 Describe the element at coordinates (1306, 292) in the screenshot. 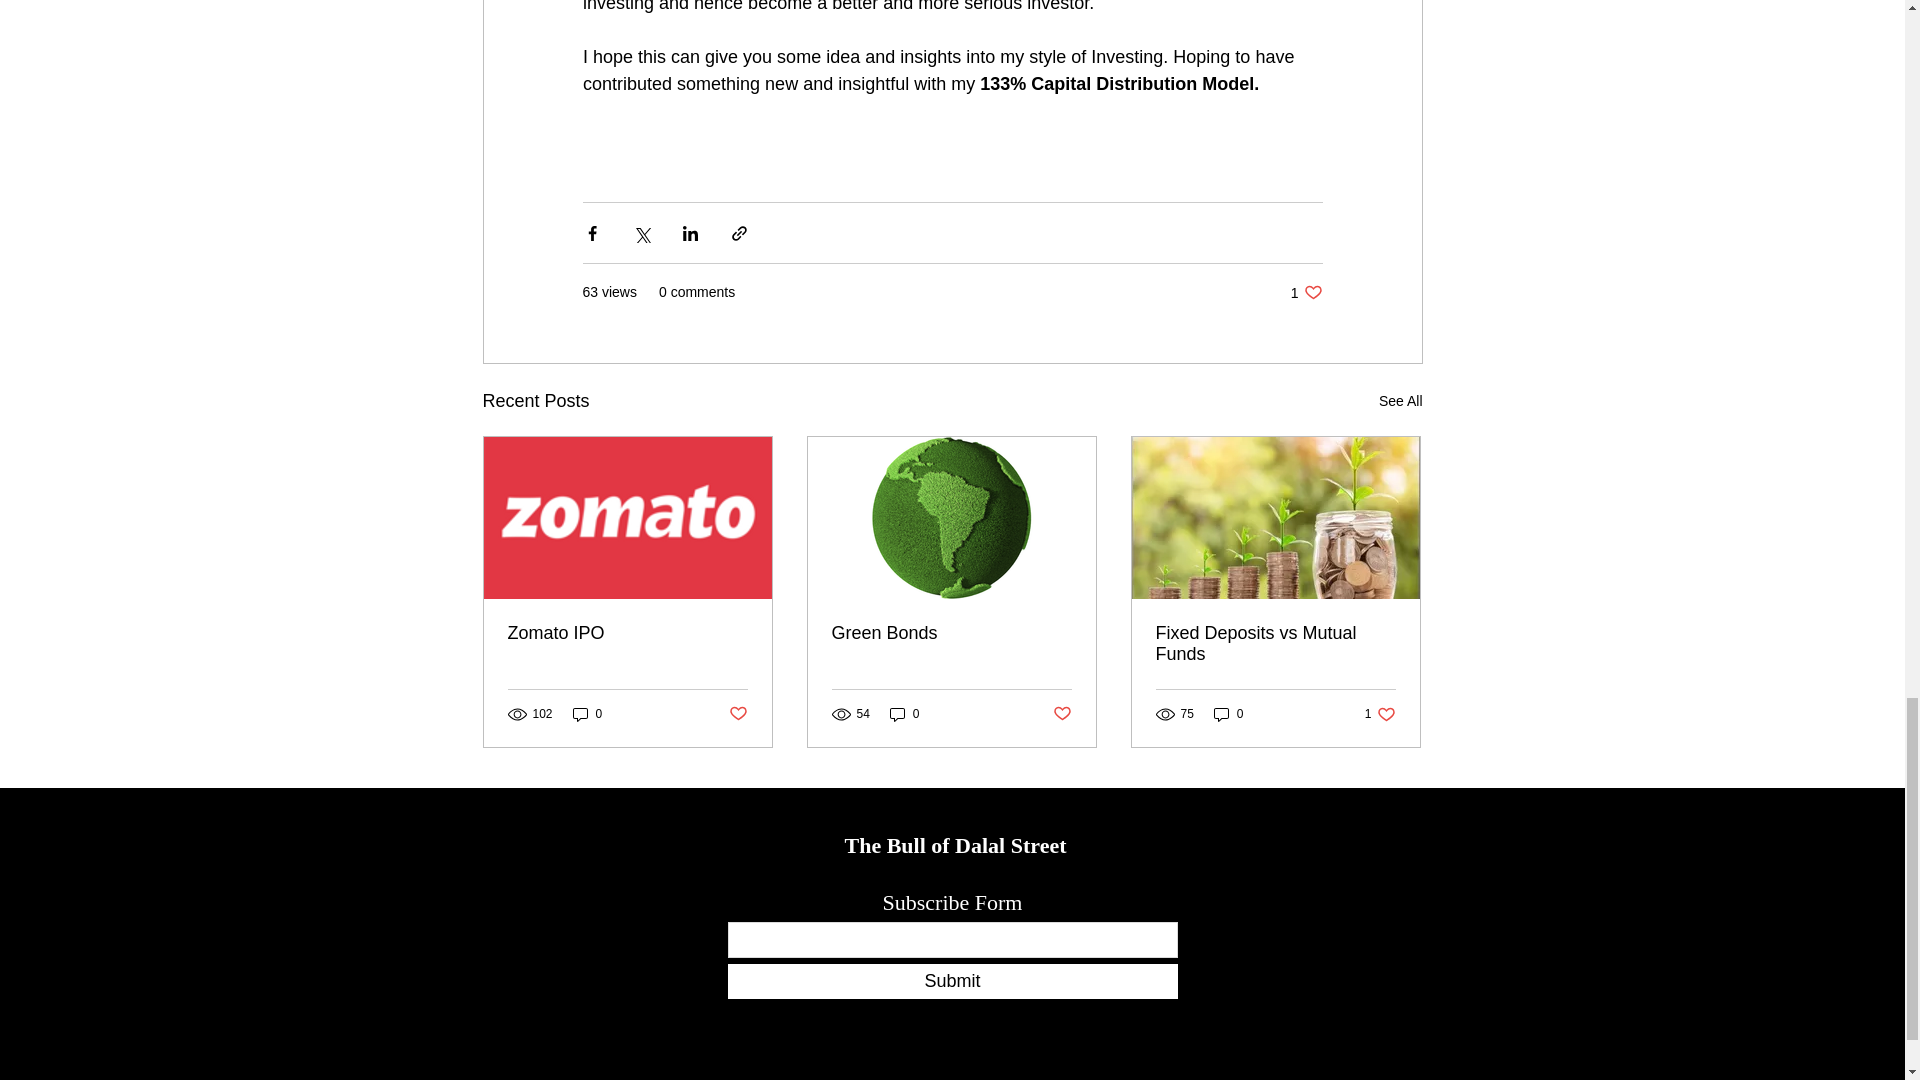

I see `0` at that location.